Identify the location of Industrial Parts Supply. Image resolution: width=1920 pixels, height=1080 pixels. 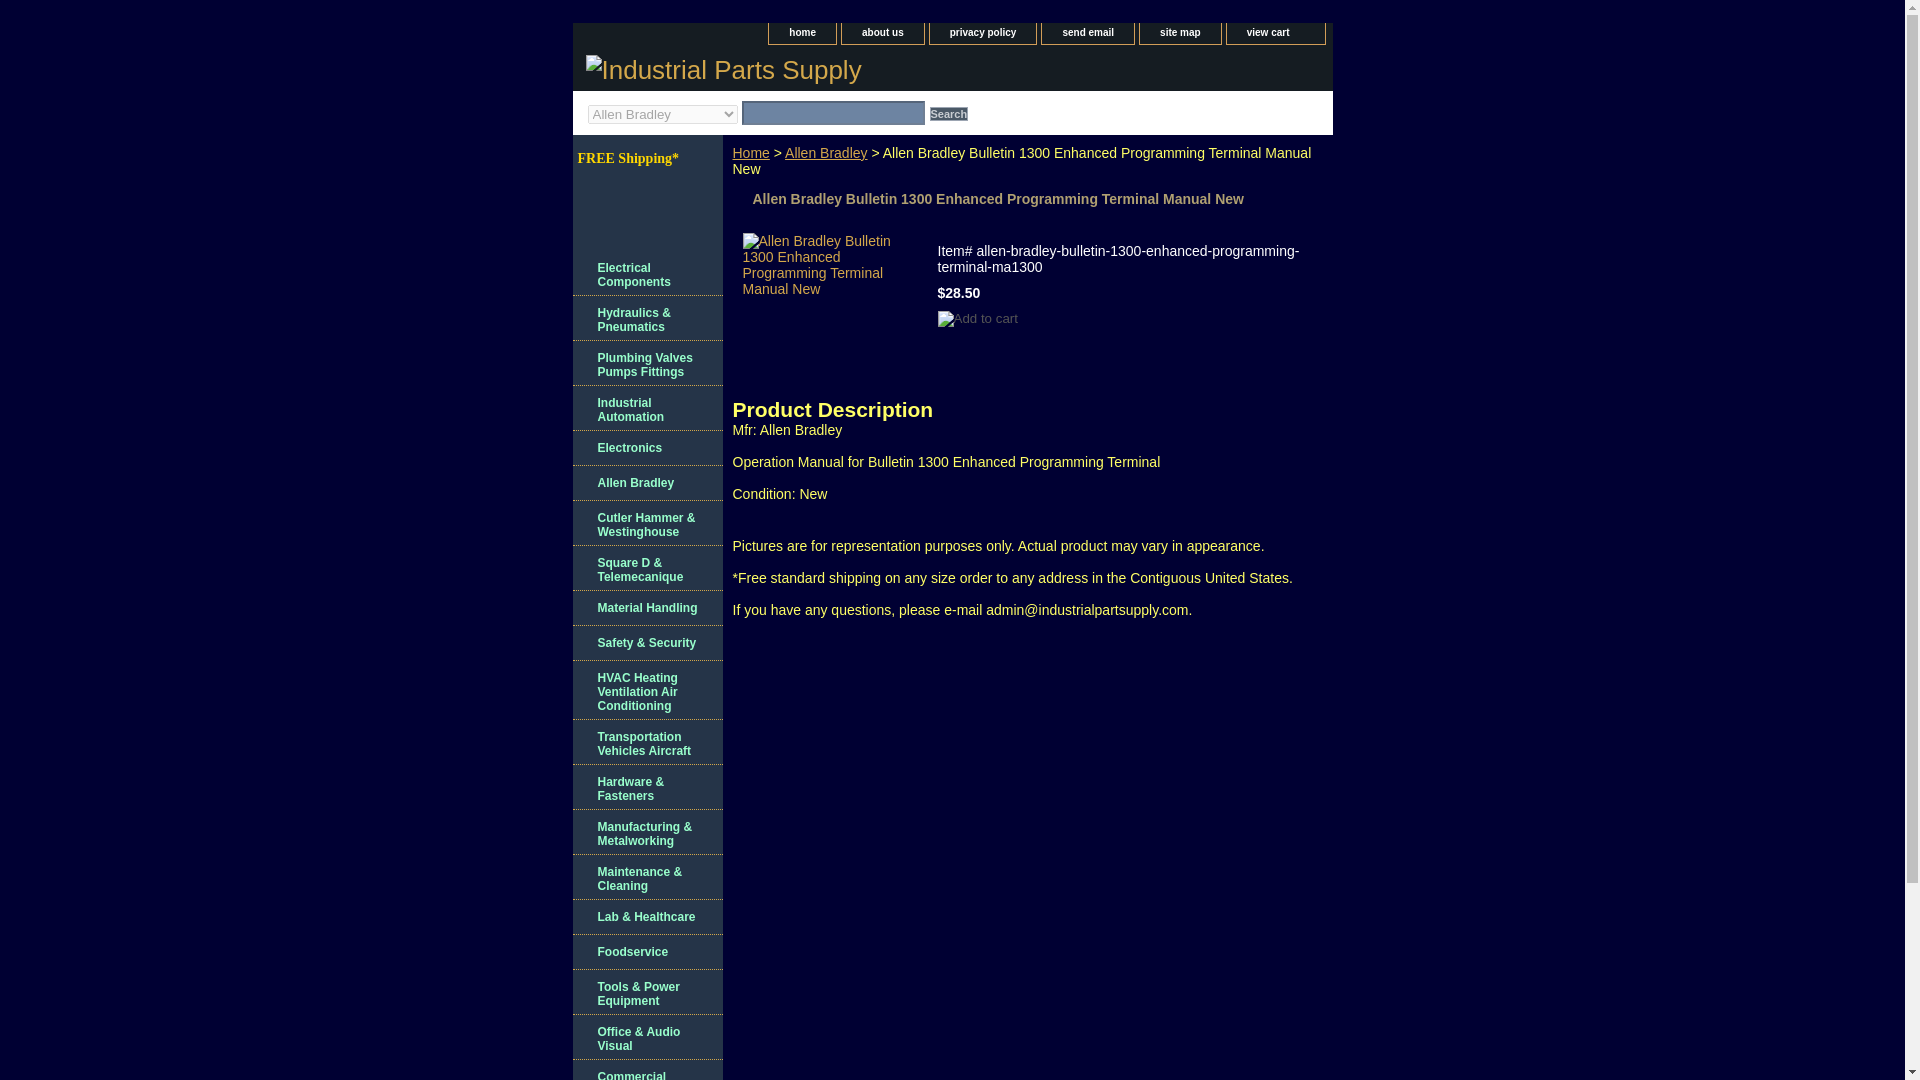
(822, 72).